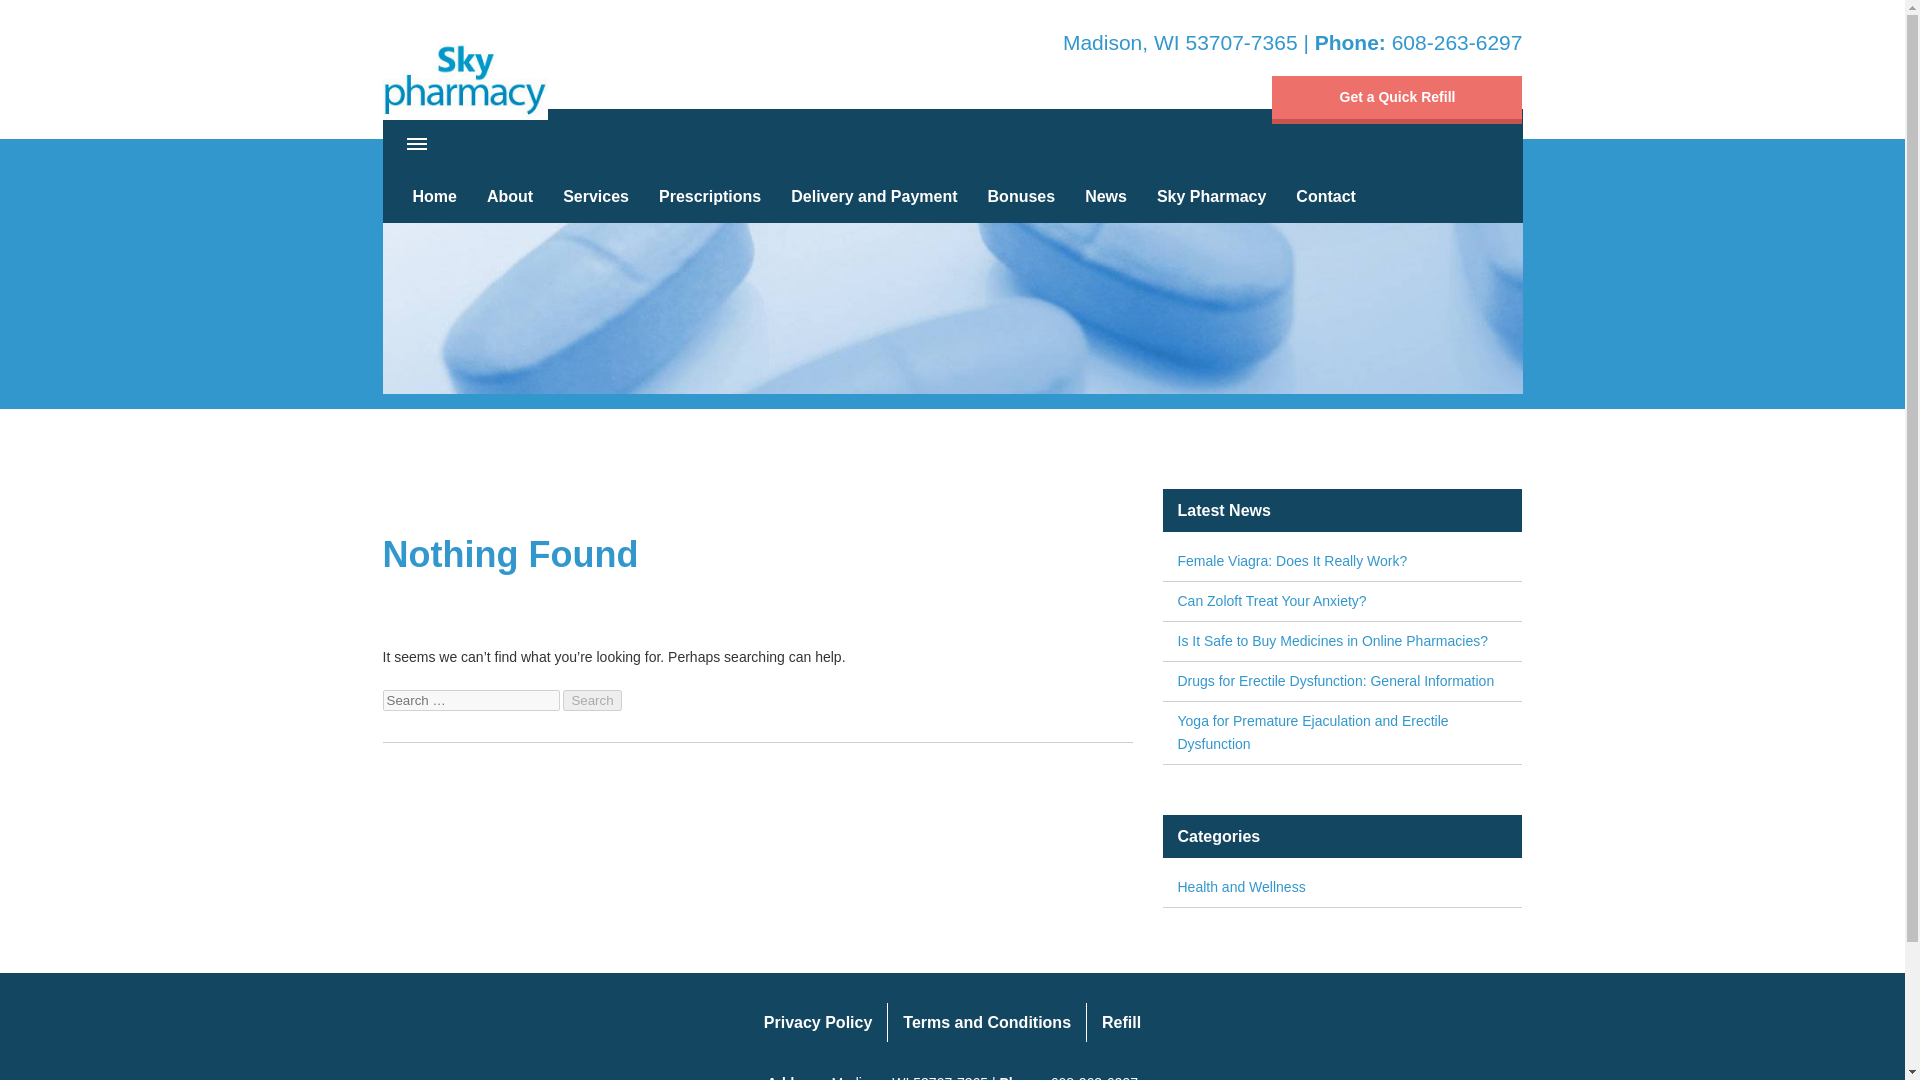 Image resolution: width=1920 pixels, height=1080 pixels. What do you see at coordinates (873, 196) in the screenshot?
I see `Delivery and Payment` at bounding box center [873, 196].